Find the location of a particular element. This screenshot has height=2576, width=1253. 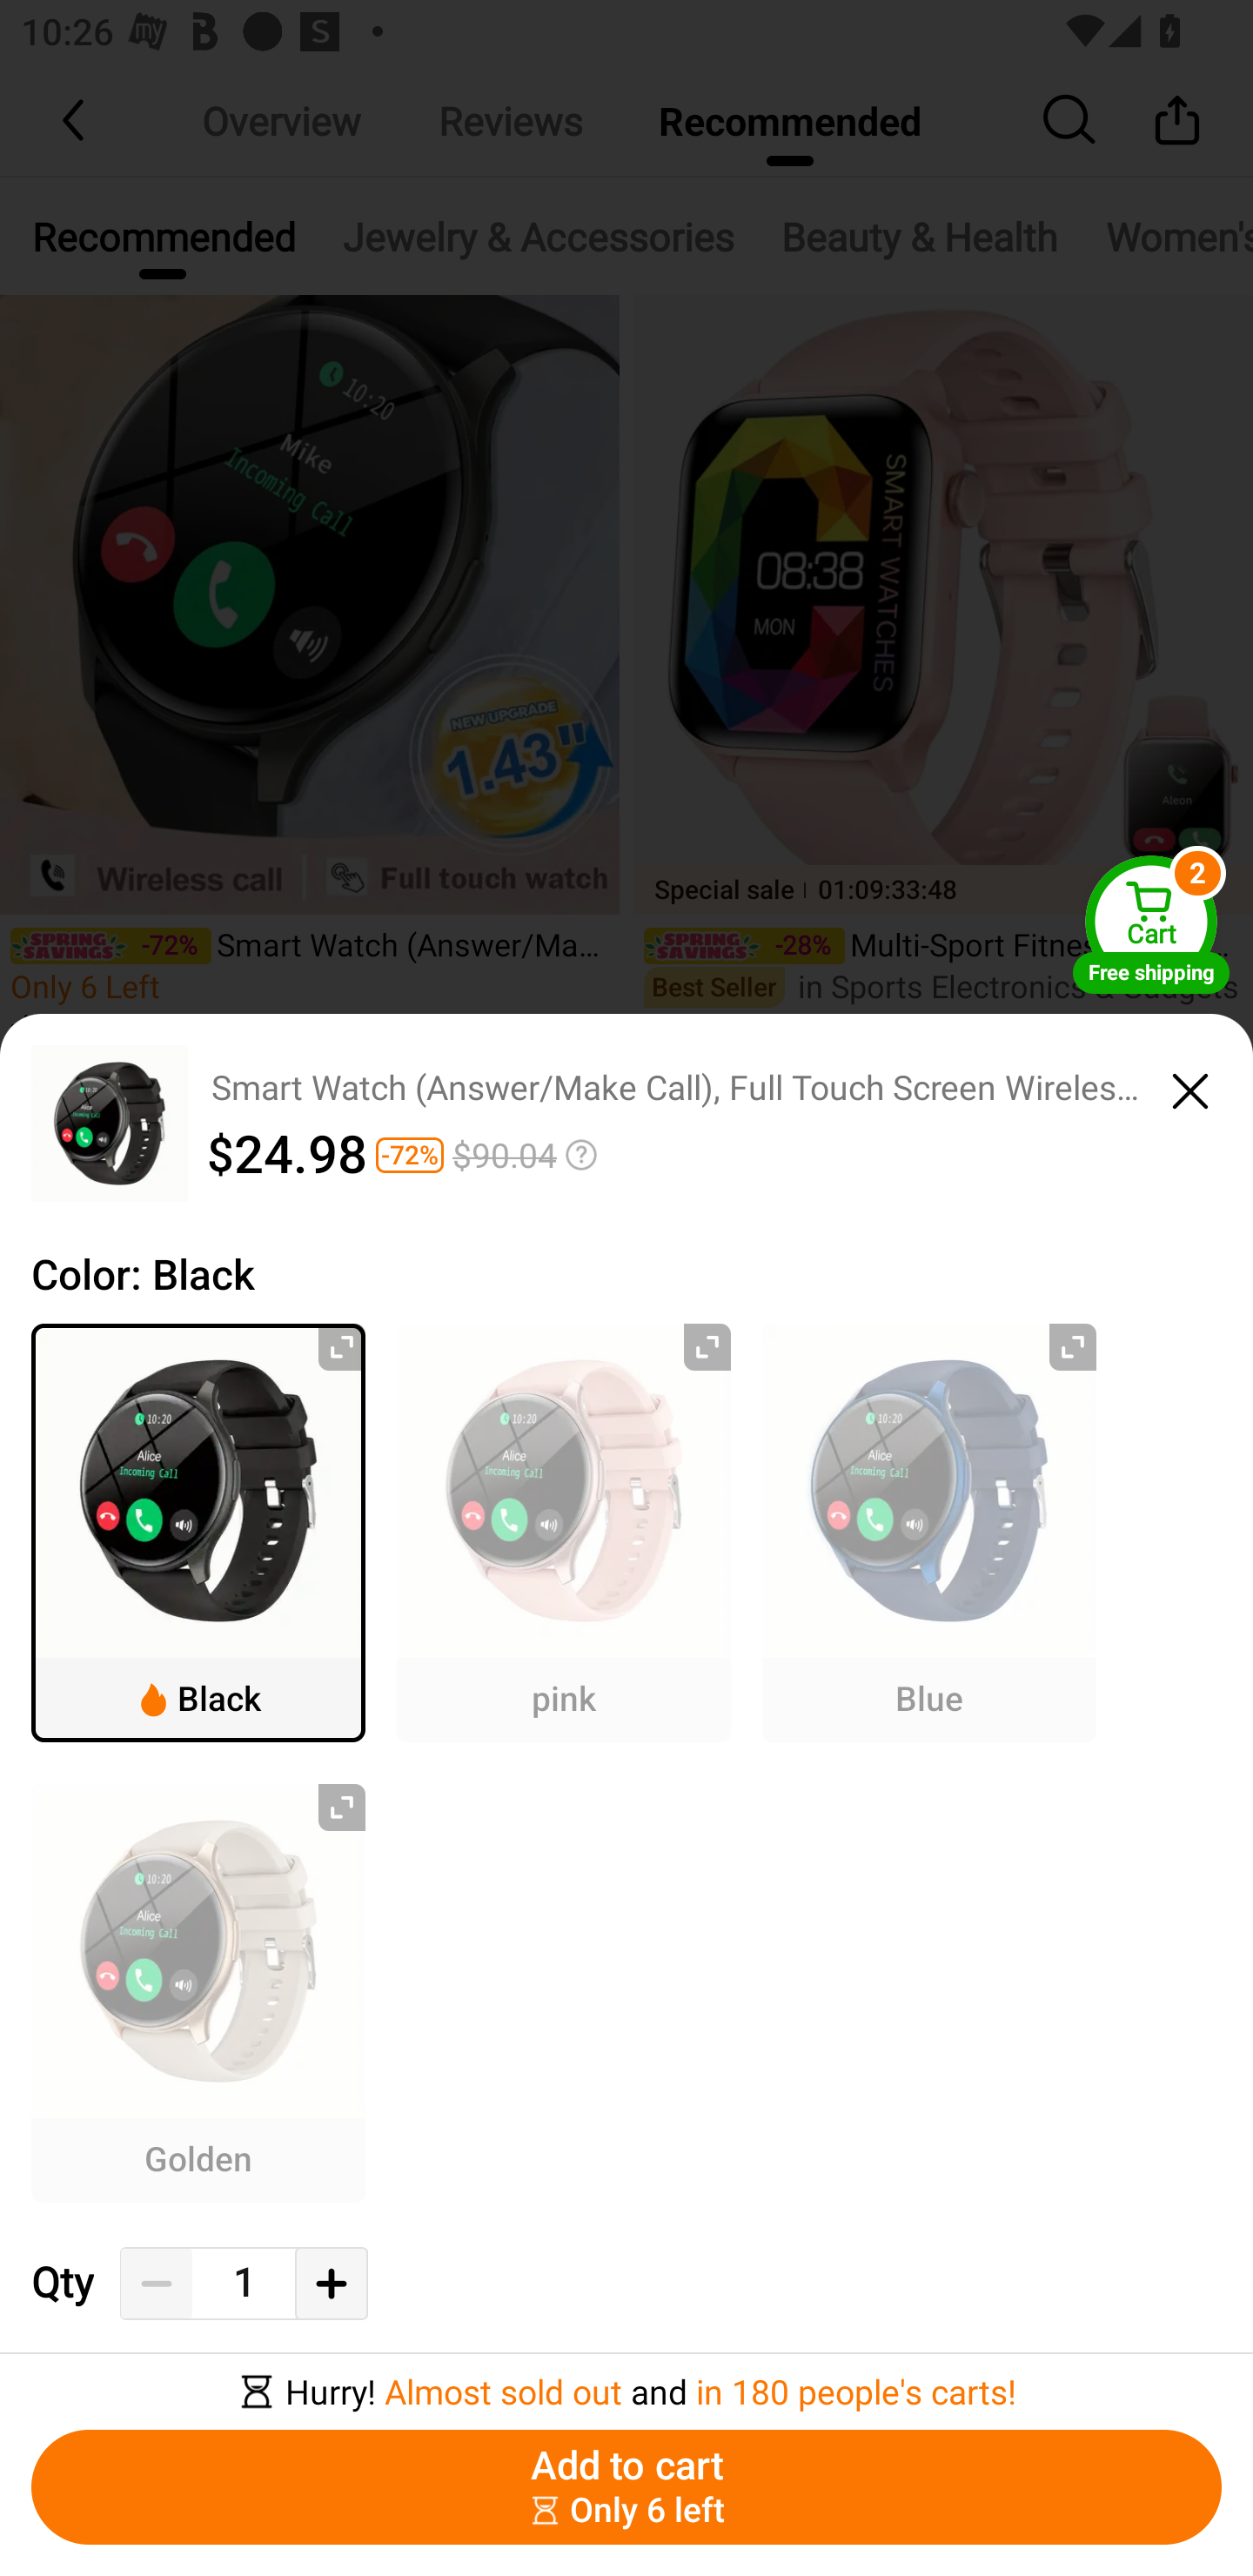

Add to cart ￼￼Only 6 left is located at coordinates (626, 2487).